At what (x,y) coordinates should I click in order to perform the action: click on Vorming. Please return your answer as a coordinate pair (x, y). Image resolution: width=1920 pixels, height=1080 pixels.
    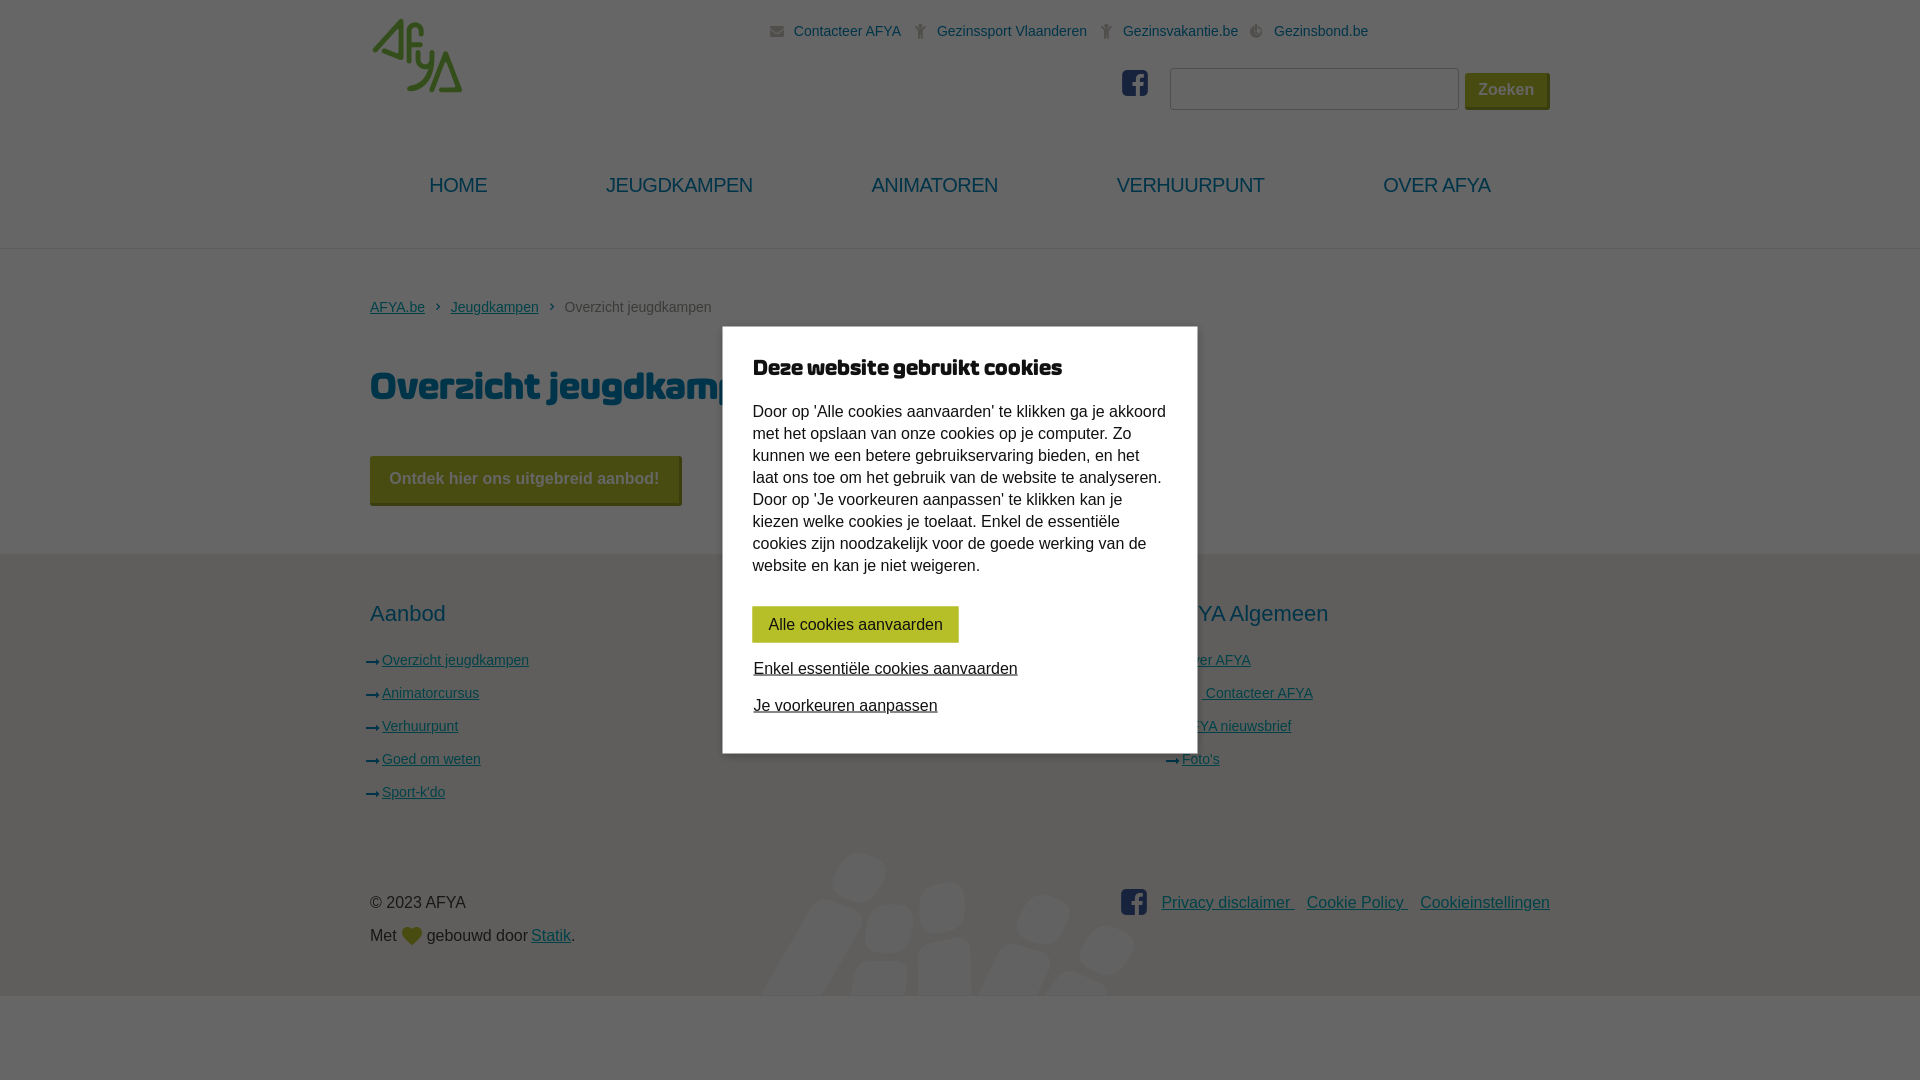
    Looking at the image, I should click on (808, 660).